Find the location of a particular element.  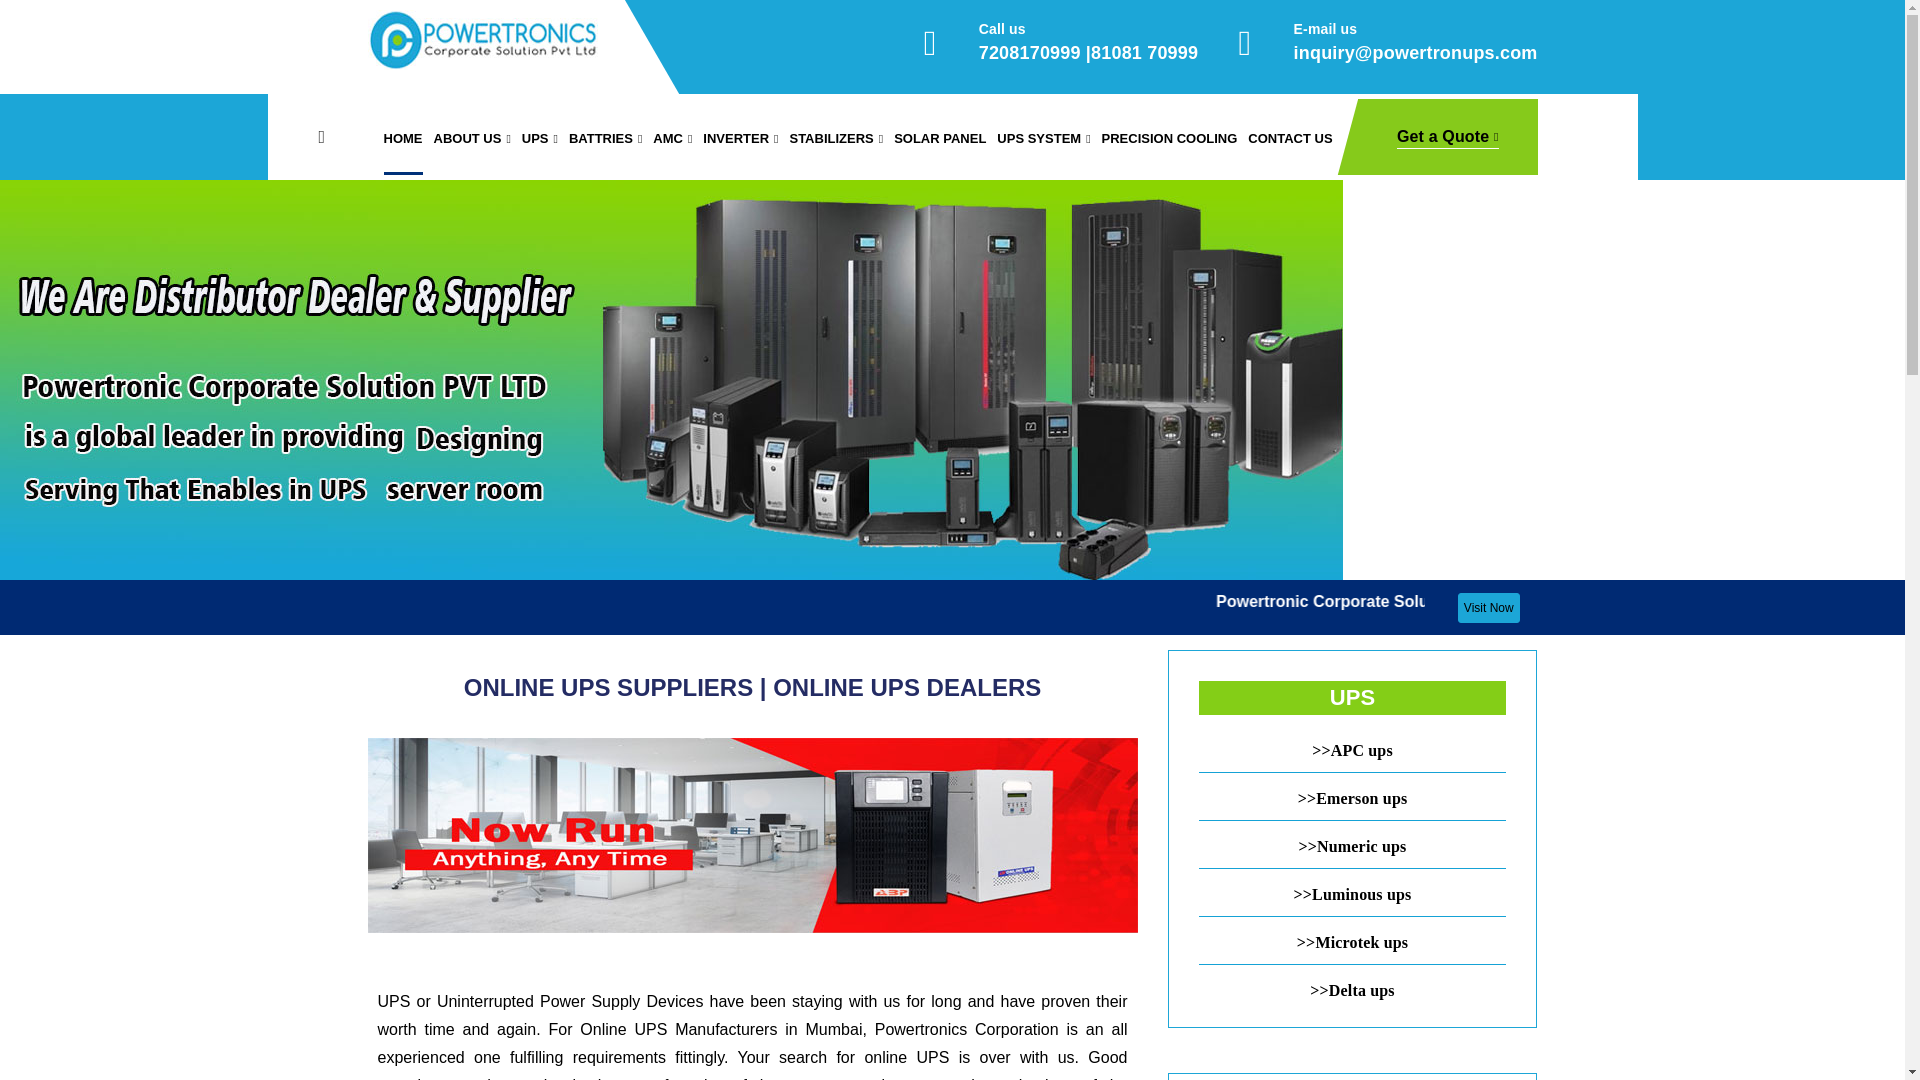

SOLAR PANEL is located at coordinates (940, 138).